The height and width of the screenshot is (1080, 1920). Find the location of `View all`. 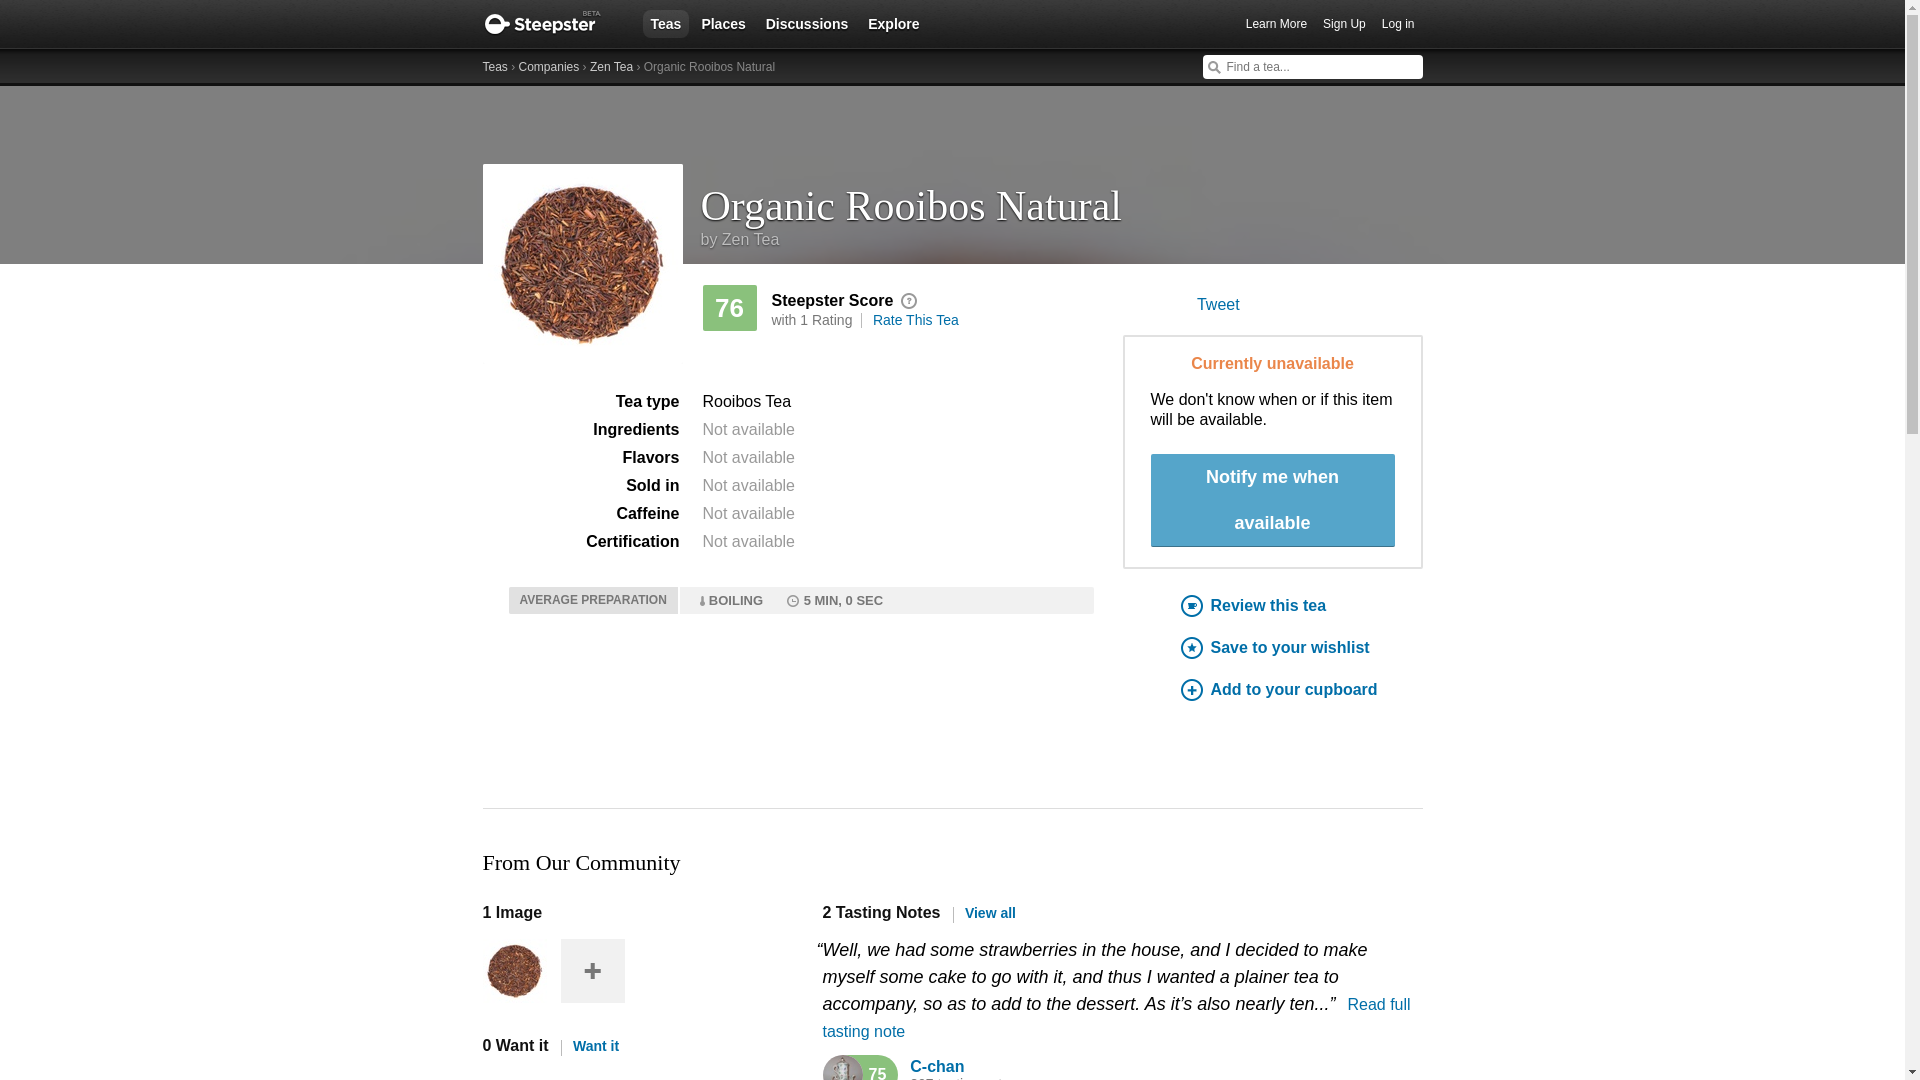

View all is located at coordinates (984, 913).